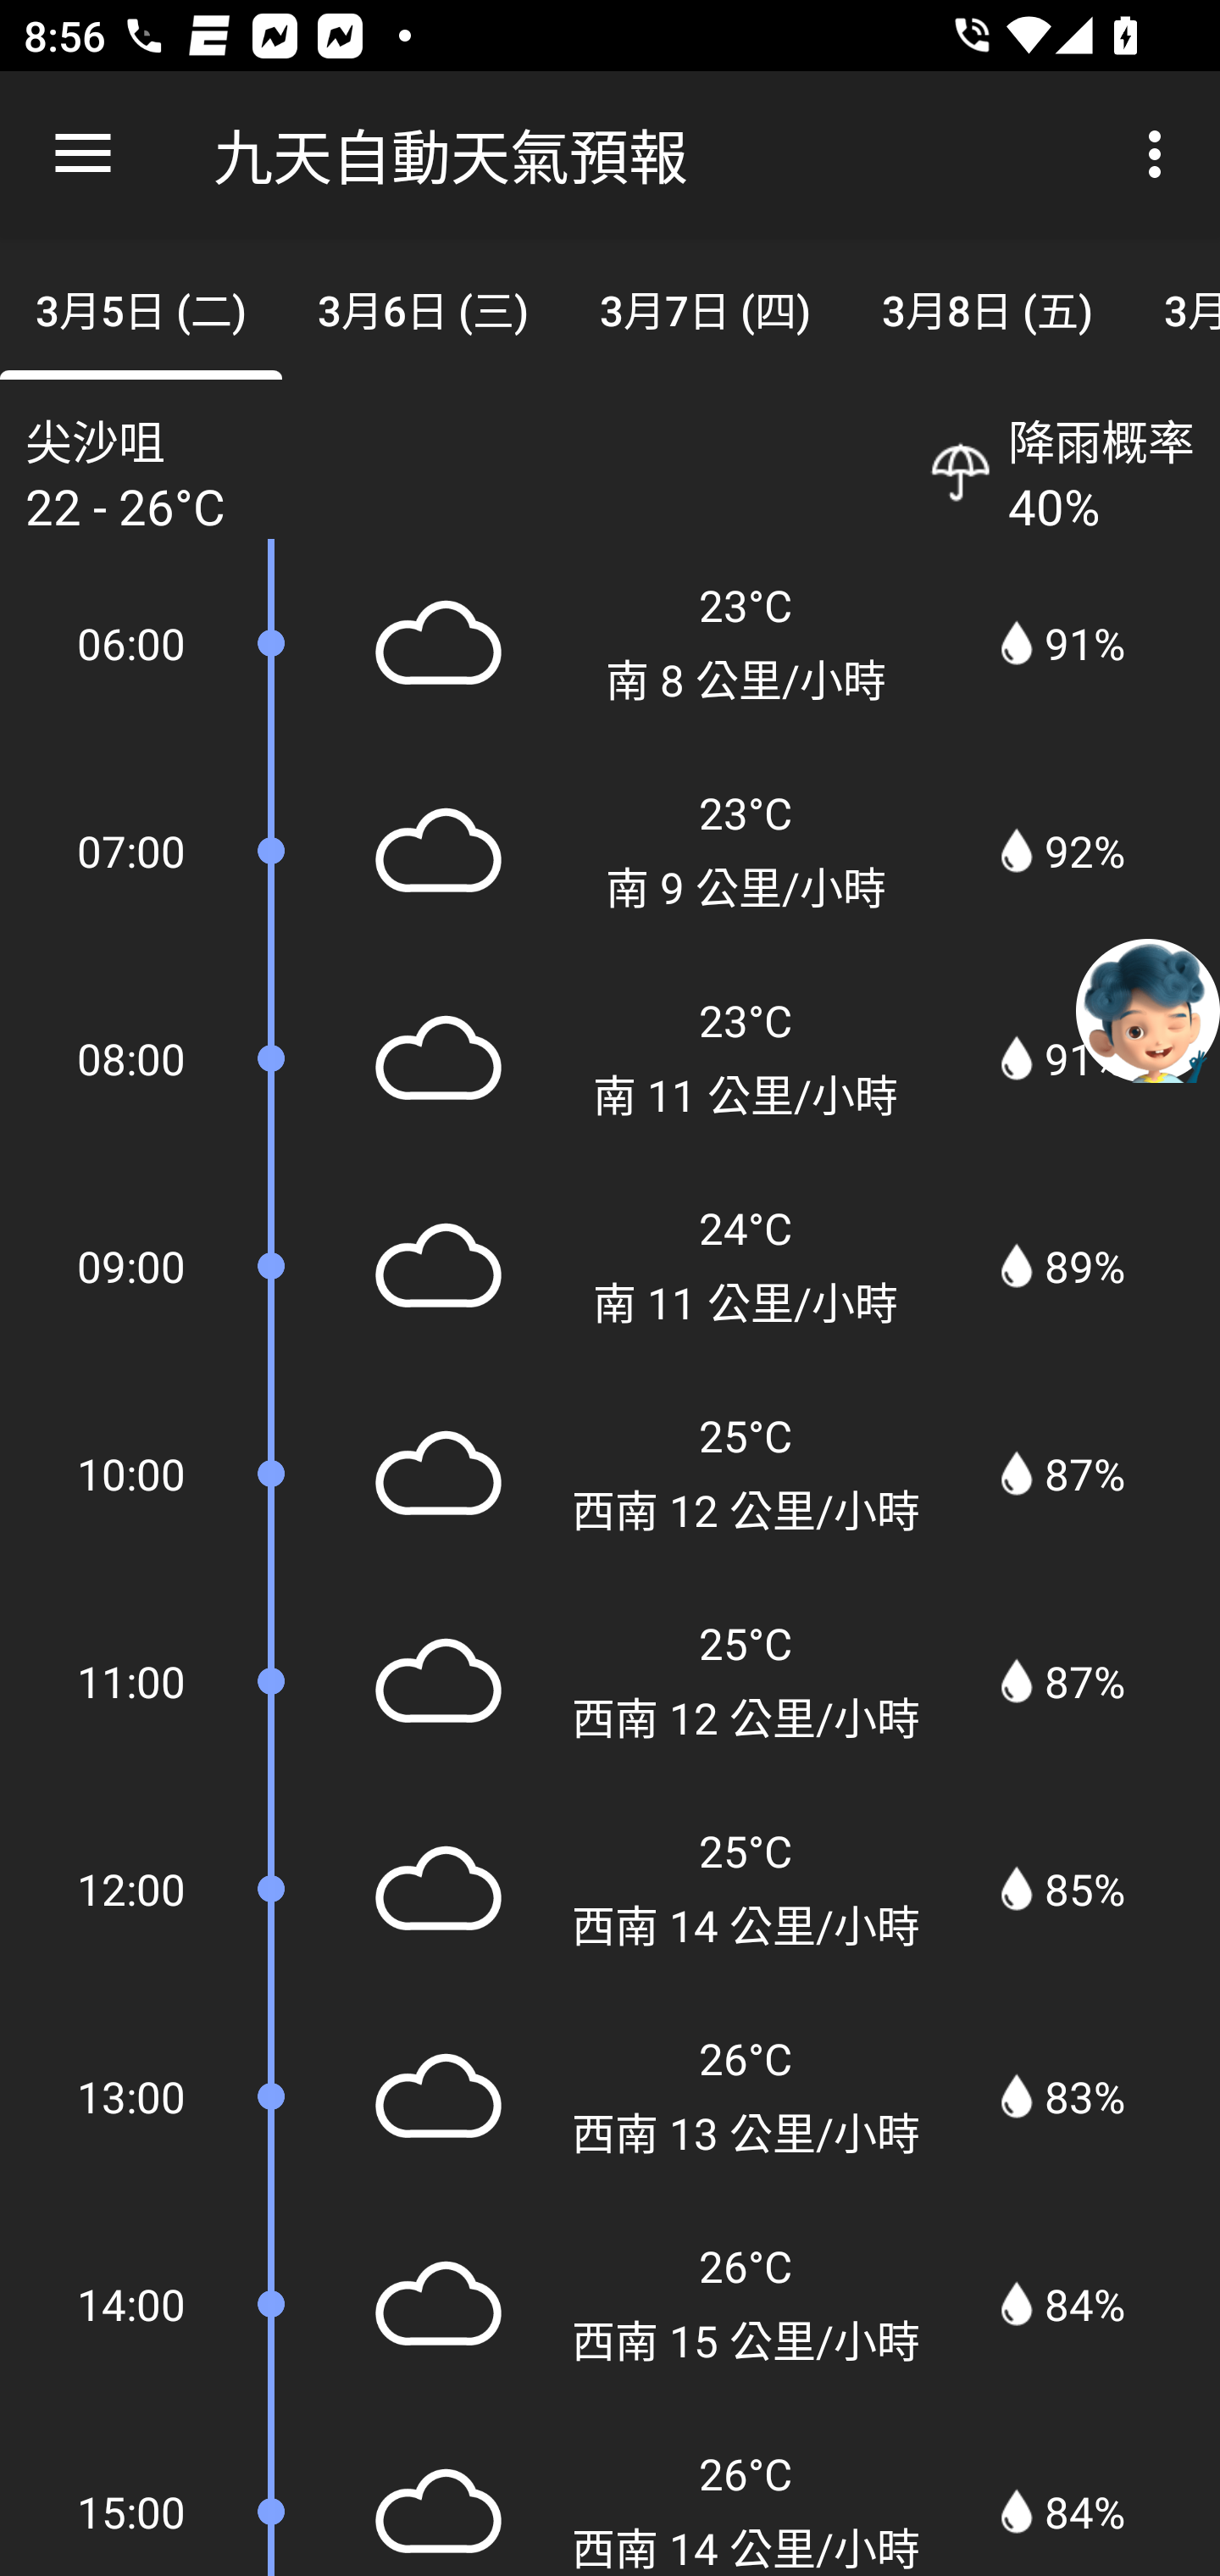 This screenshot has width=1220, height=2576. Describe the element at coordinates (83, 154) in the screenshot. I see `向上瀏覽` at that location.